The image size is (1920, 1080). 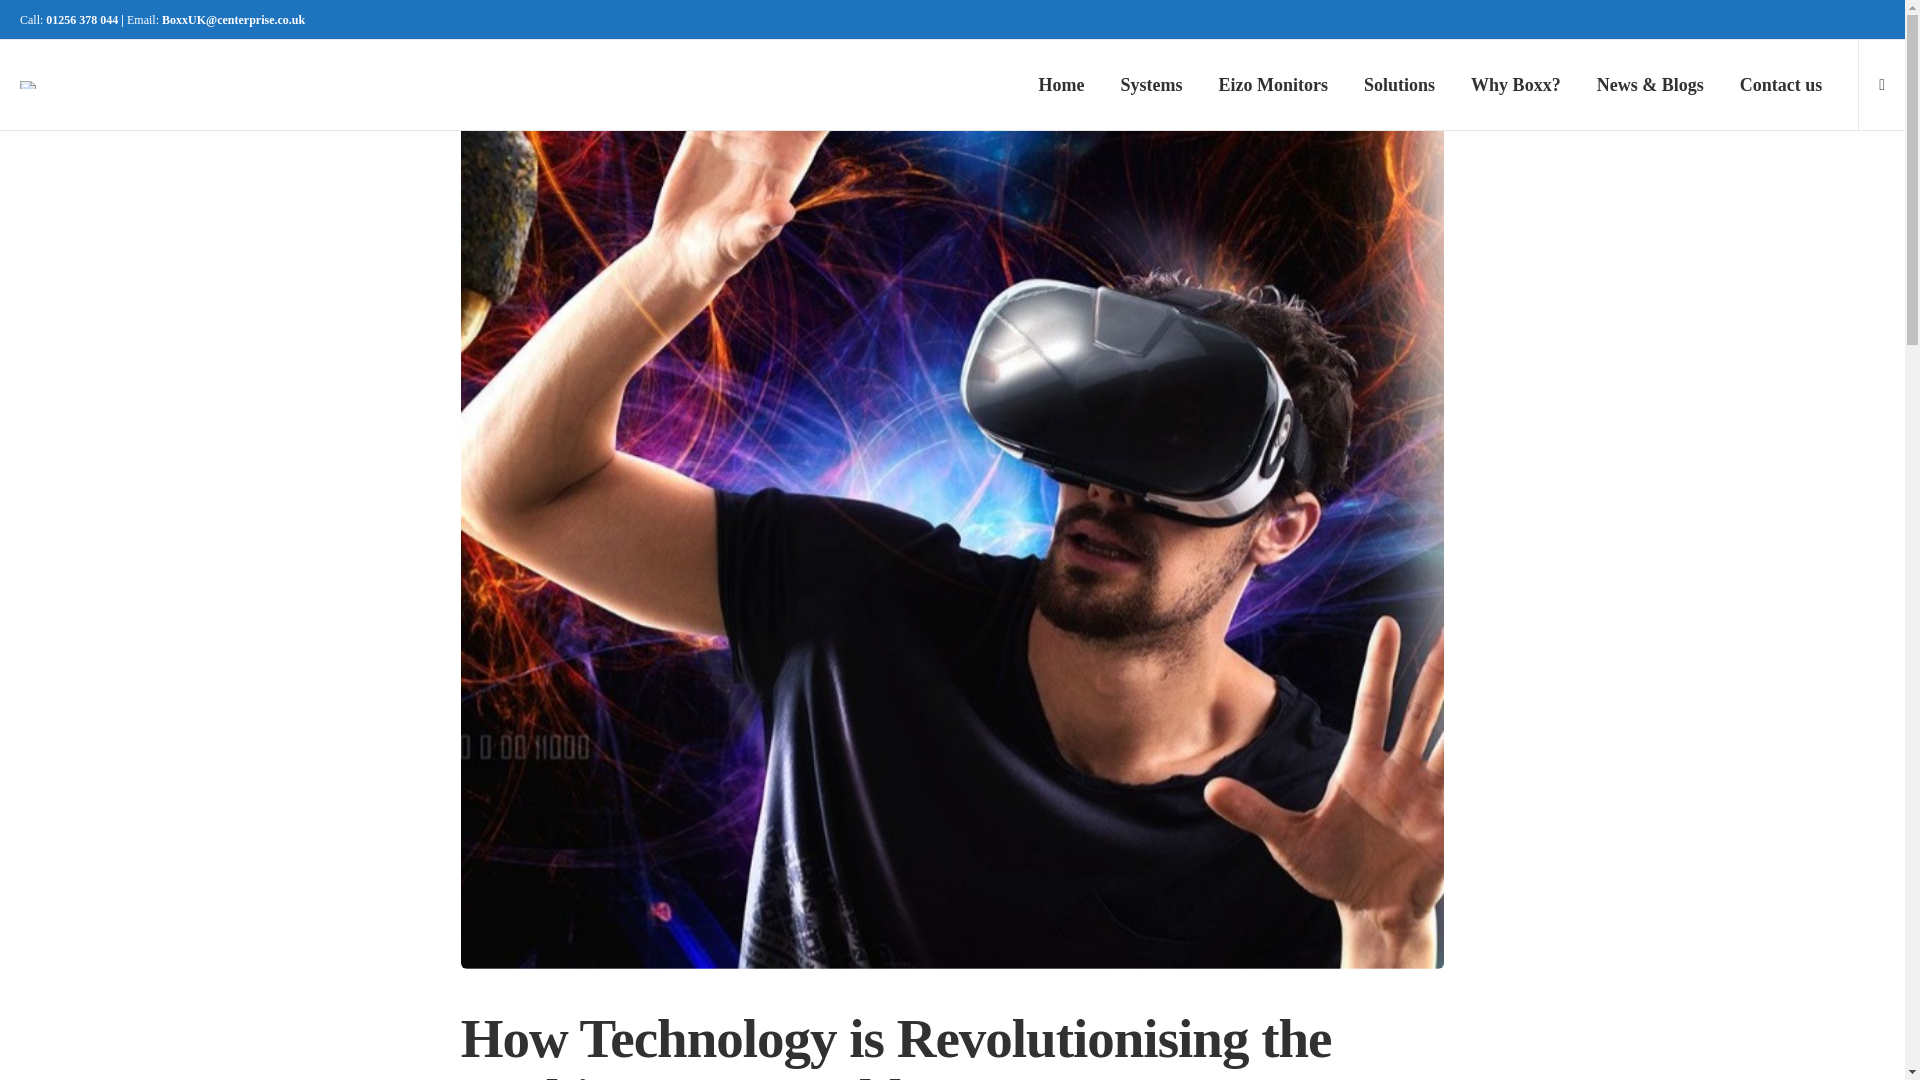 What do you see at coordinates (1414, 545) in the screenshot?
I see `Search` at bounding box center [1414, 545].